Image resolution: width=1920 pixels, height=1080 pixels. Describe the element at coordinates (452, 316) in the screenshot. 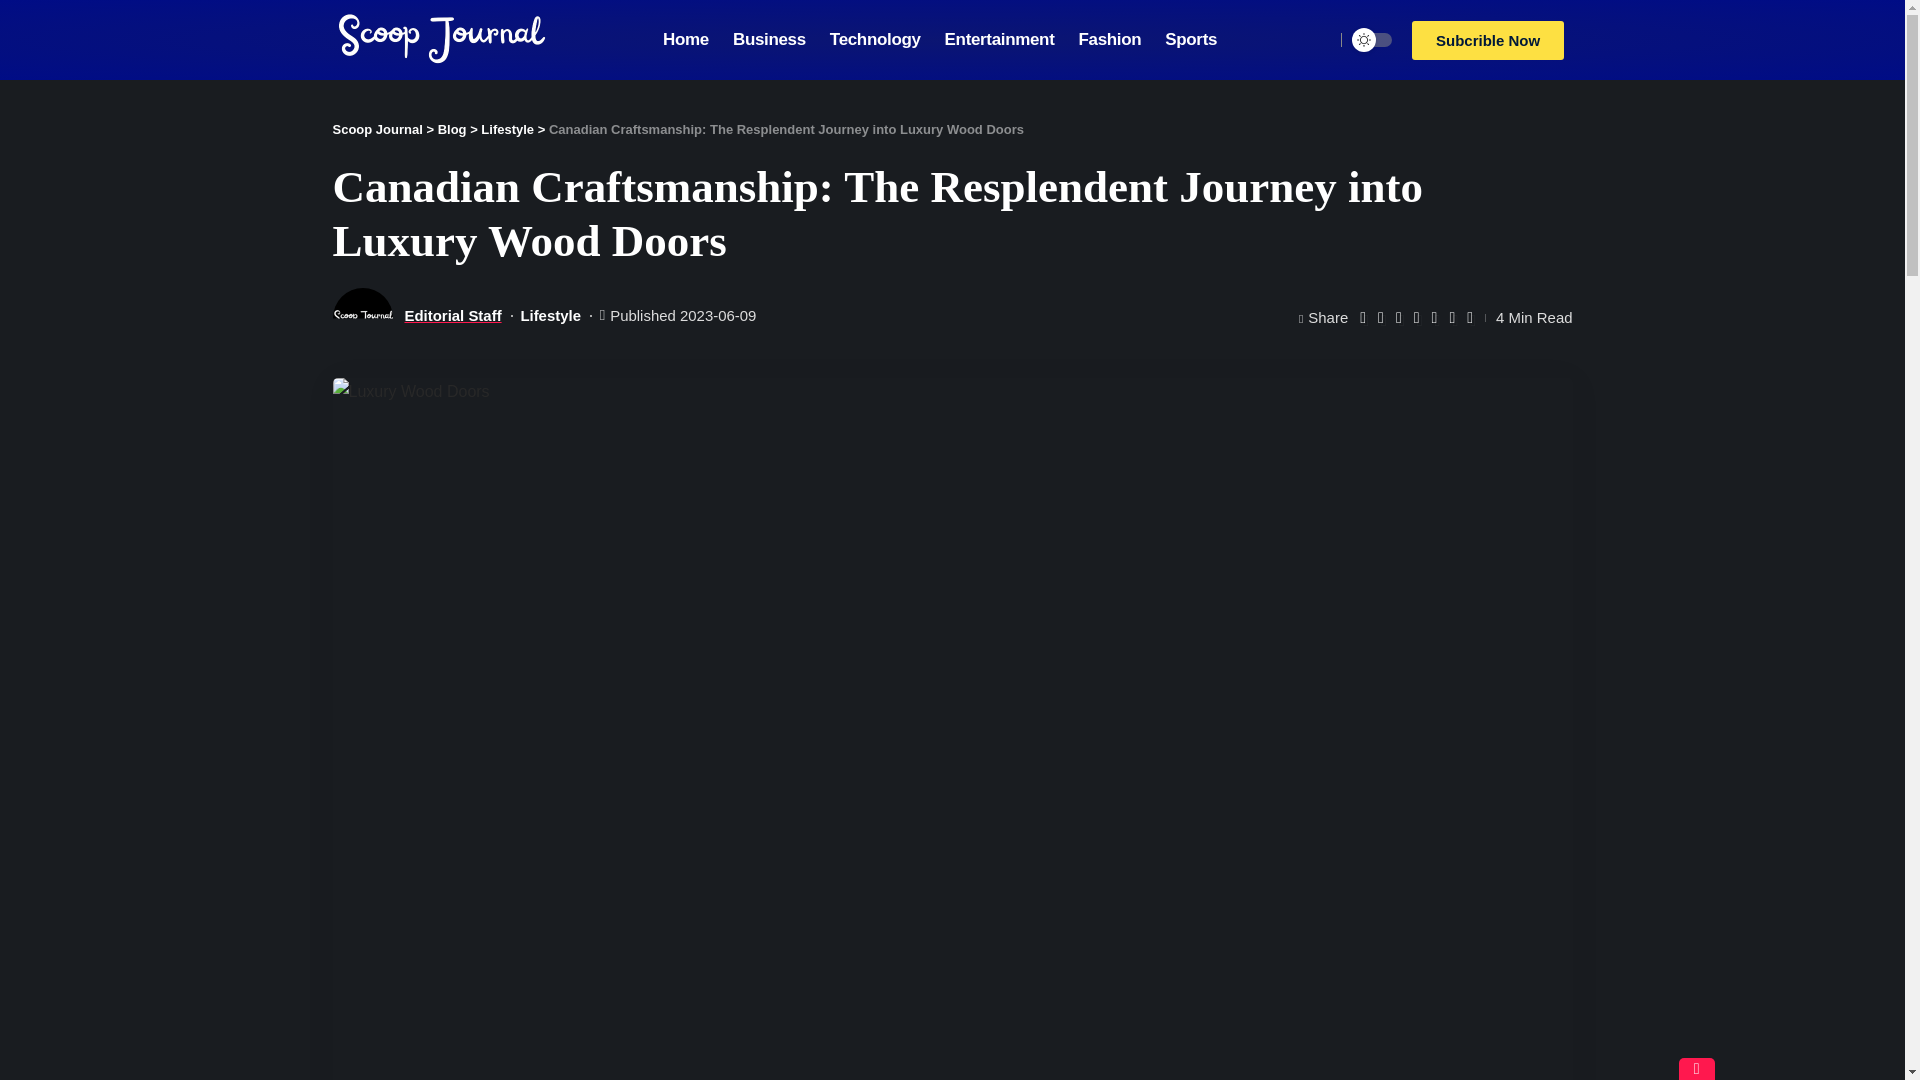

I see `Editorial Staff` at that location.